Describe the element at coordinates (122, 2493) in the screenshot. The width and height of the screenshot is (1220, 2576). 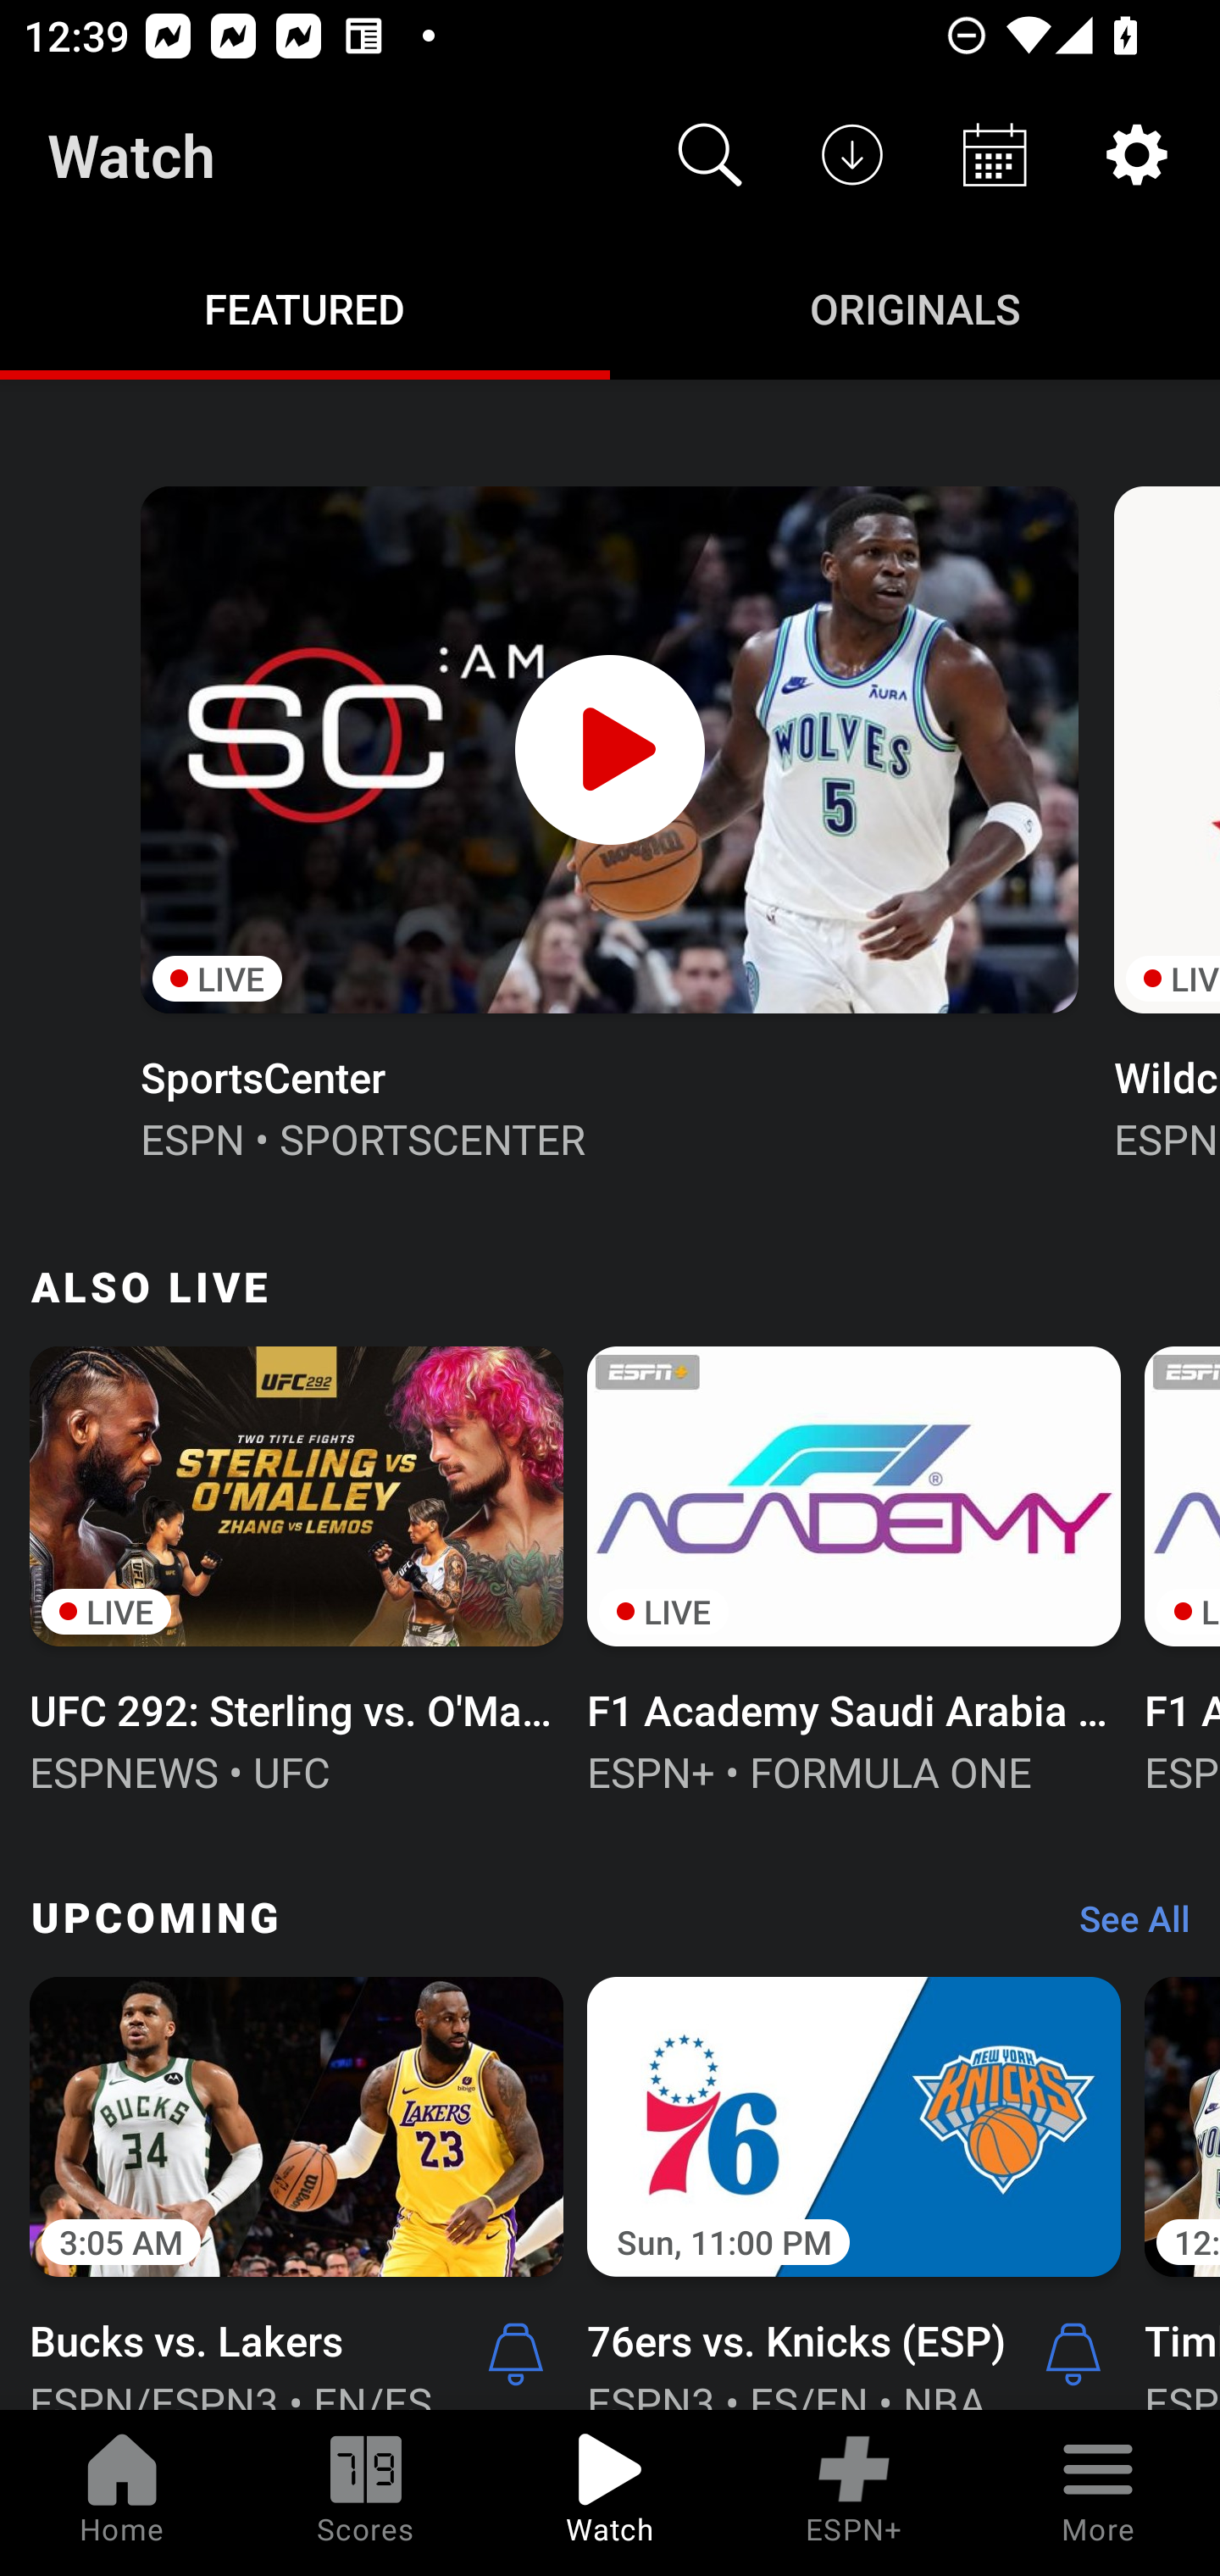
I see `Home` at that location.